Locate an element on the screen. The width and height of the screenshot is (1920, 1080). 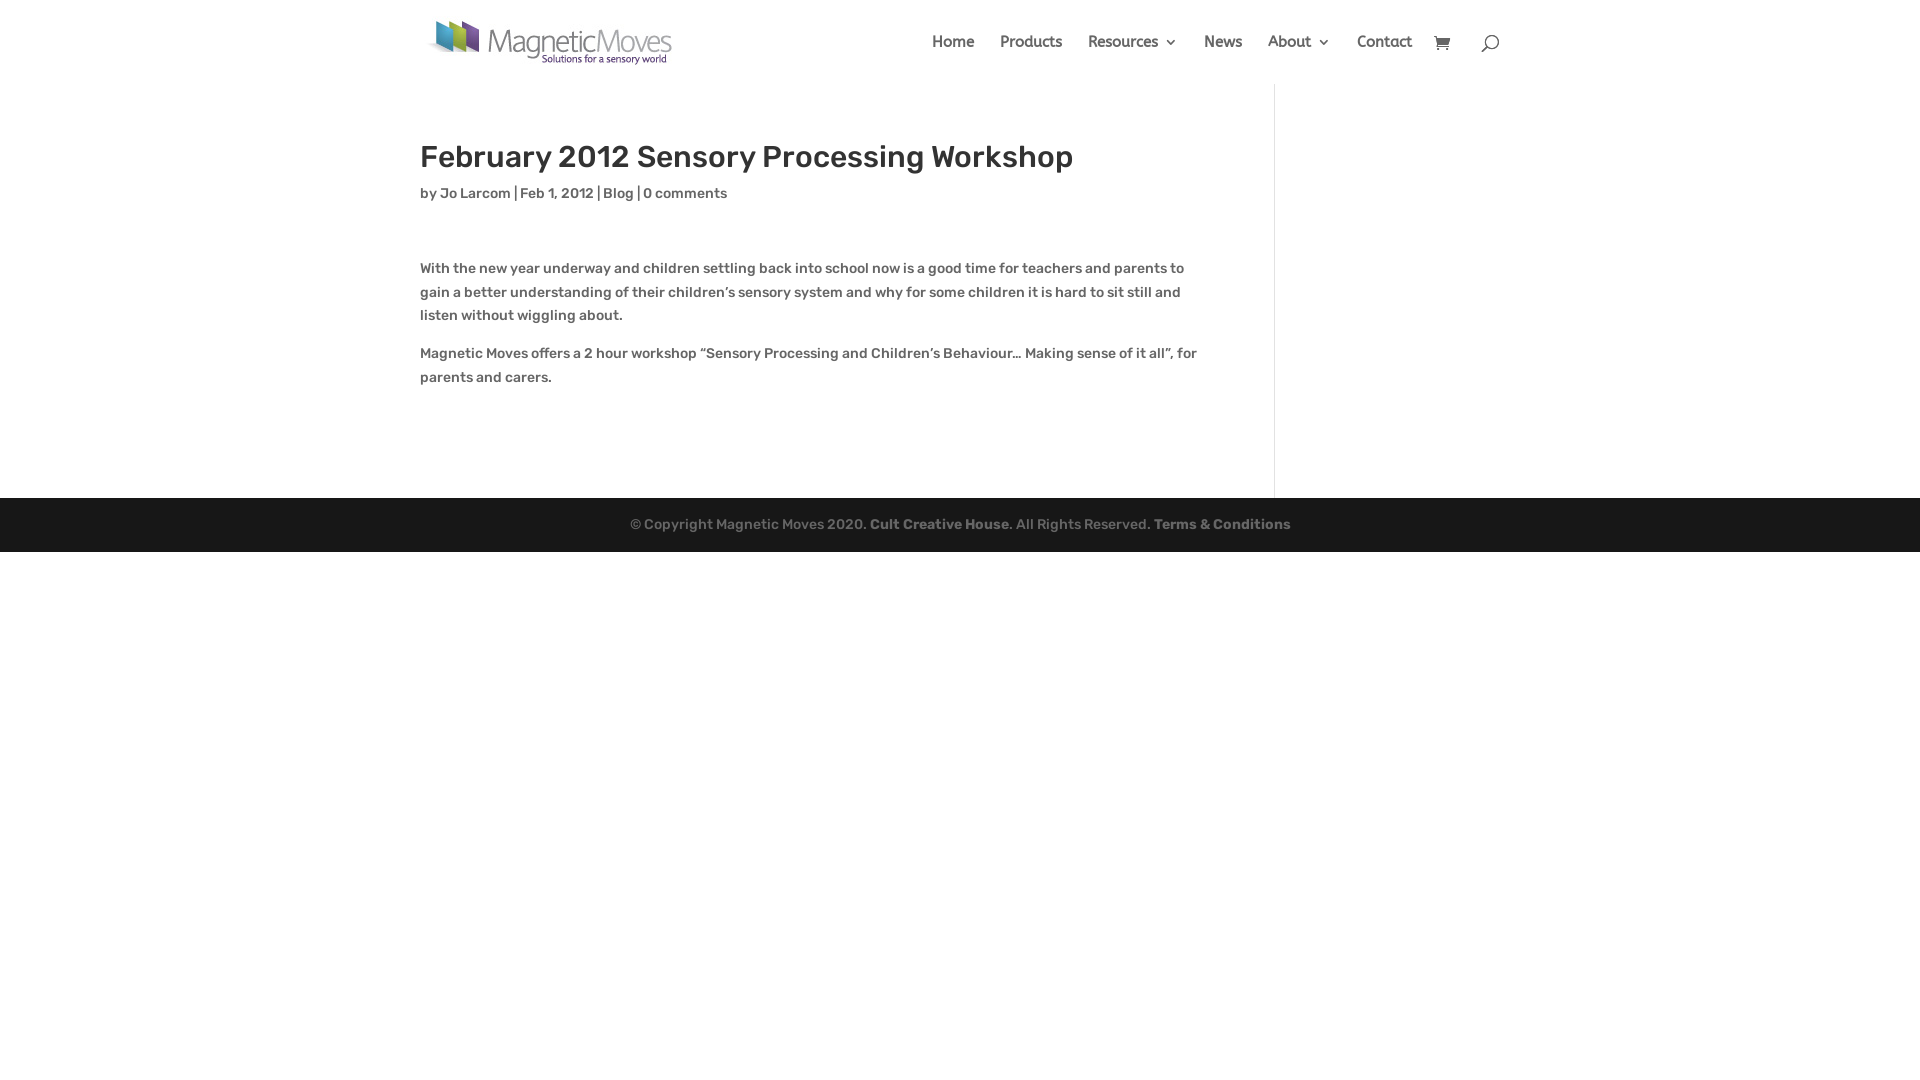
Blog is located at coordinates (618, 194).